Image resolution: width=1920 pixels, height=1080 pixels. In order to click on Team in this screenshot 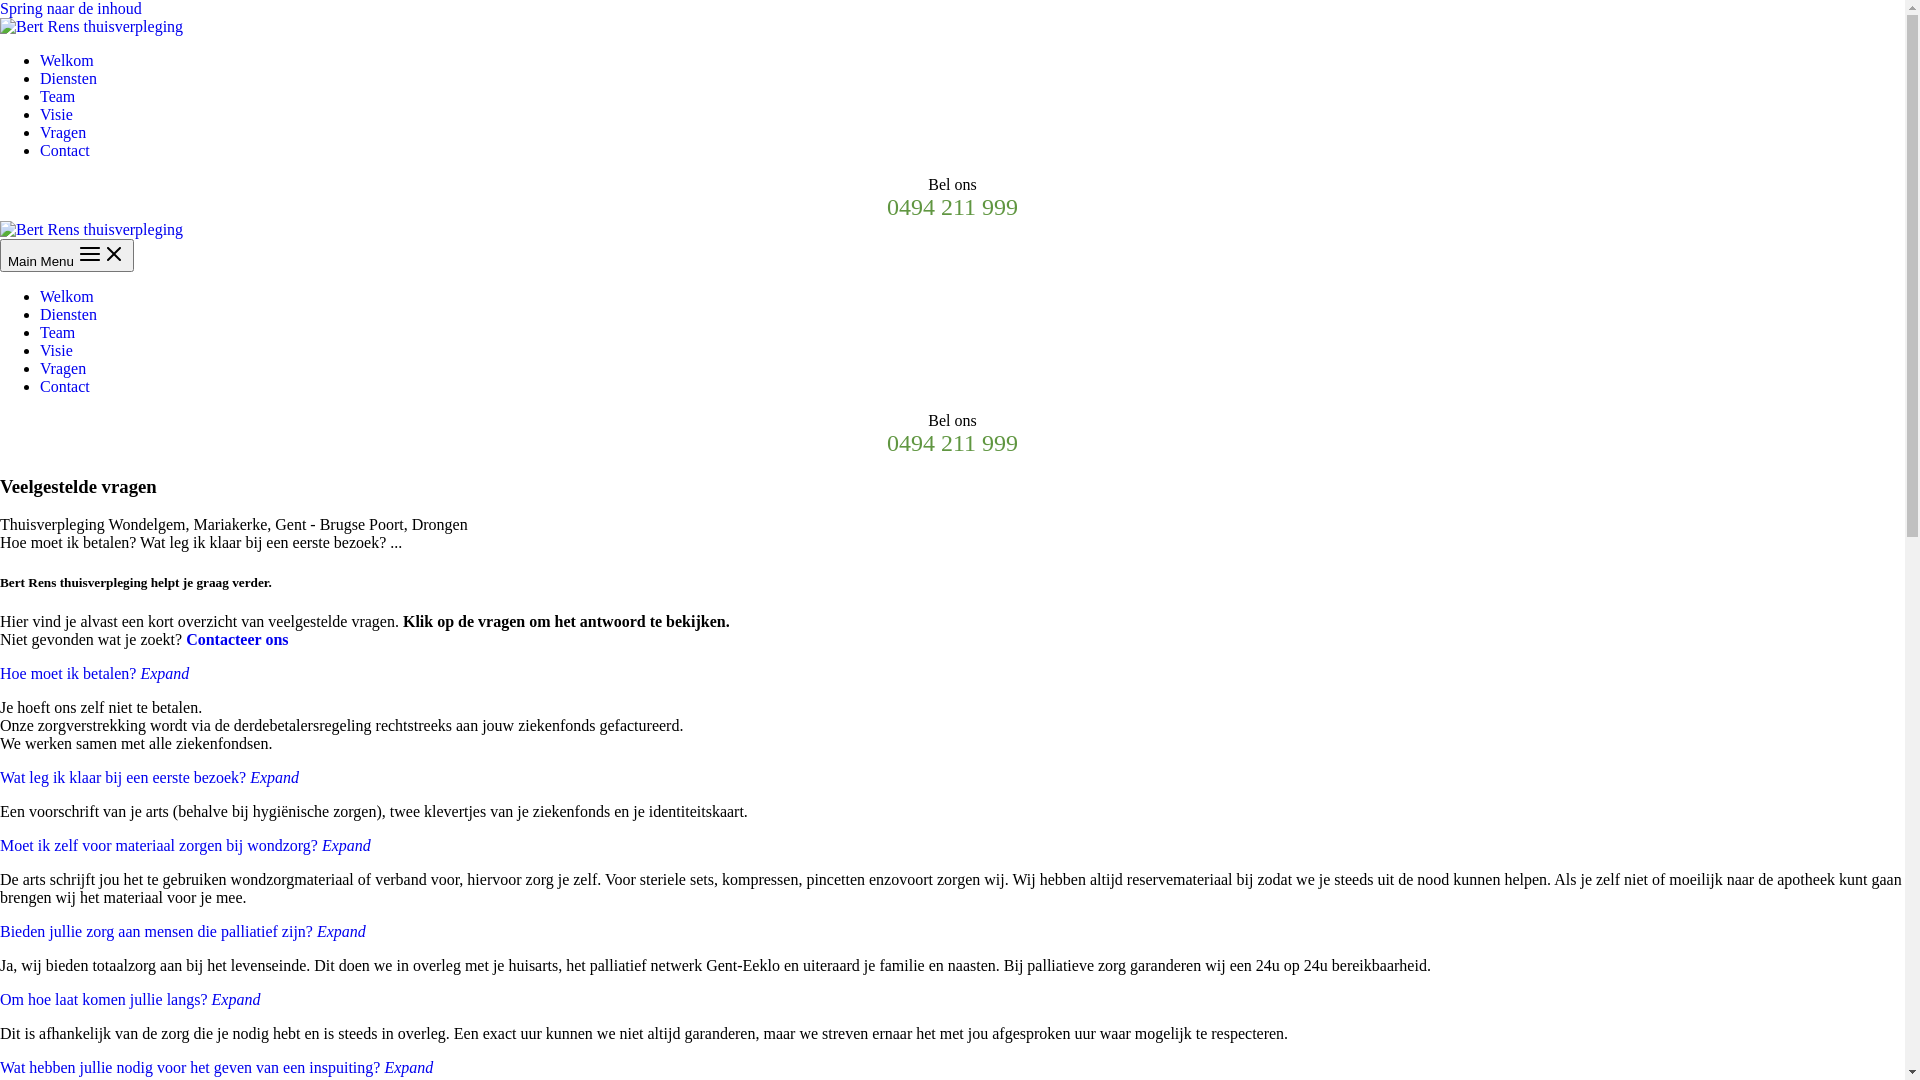, I will do `click(58, 96)`.